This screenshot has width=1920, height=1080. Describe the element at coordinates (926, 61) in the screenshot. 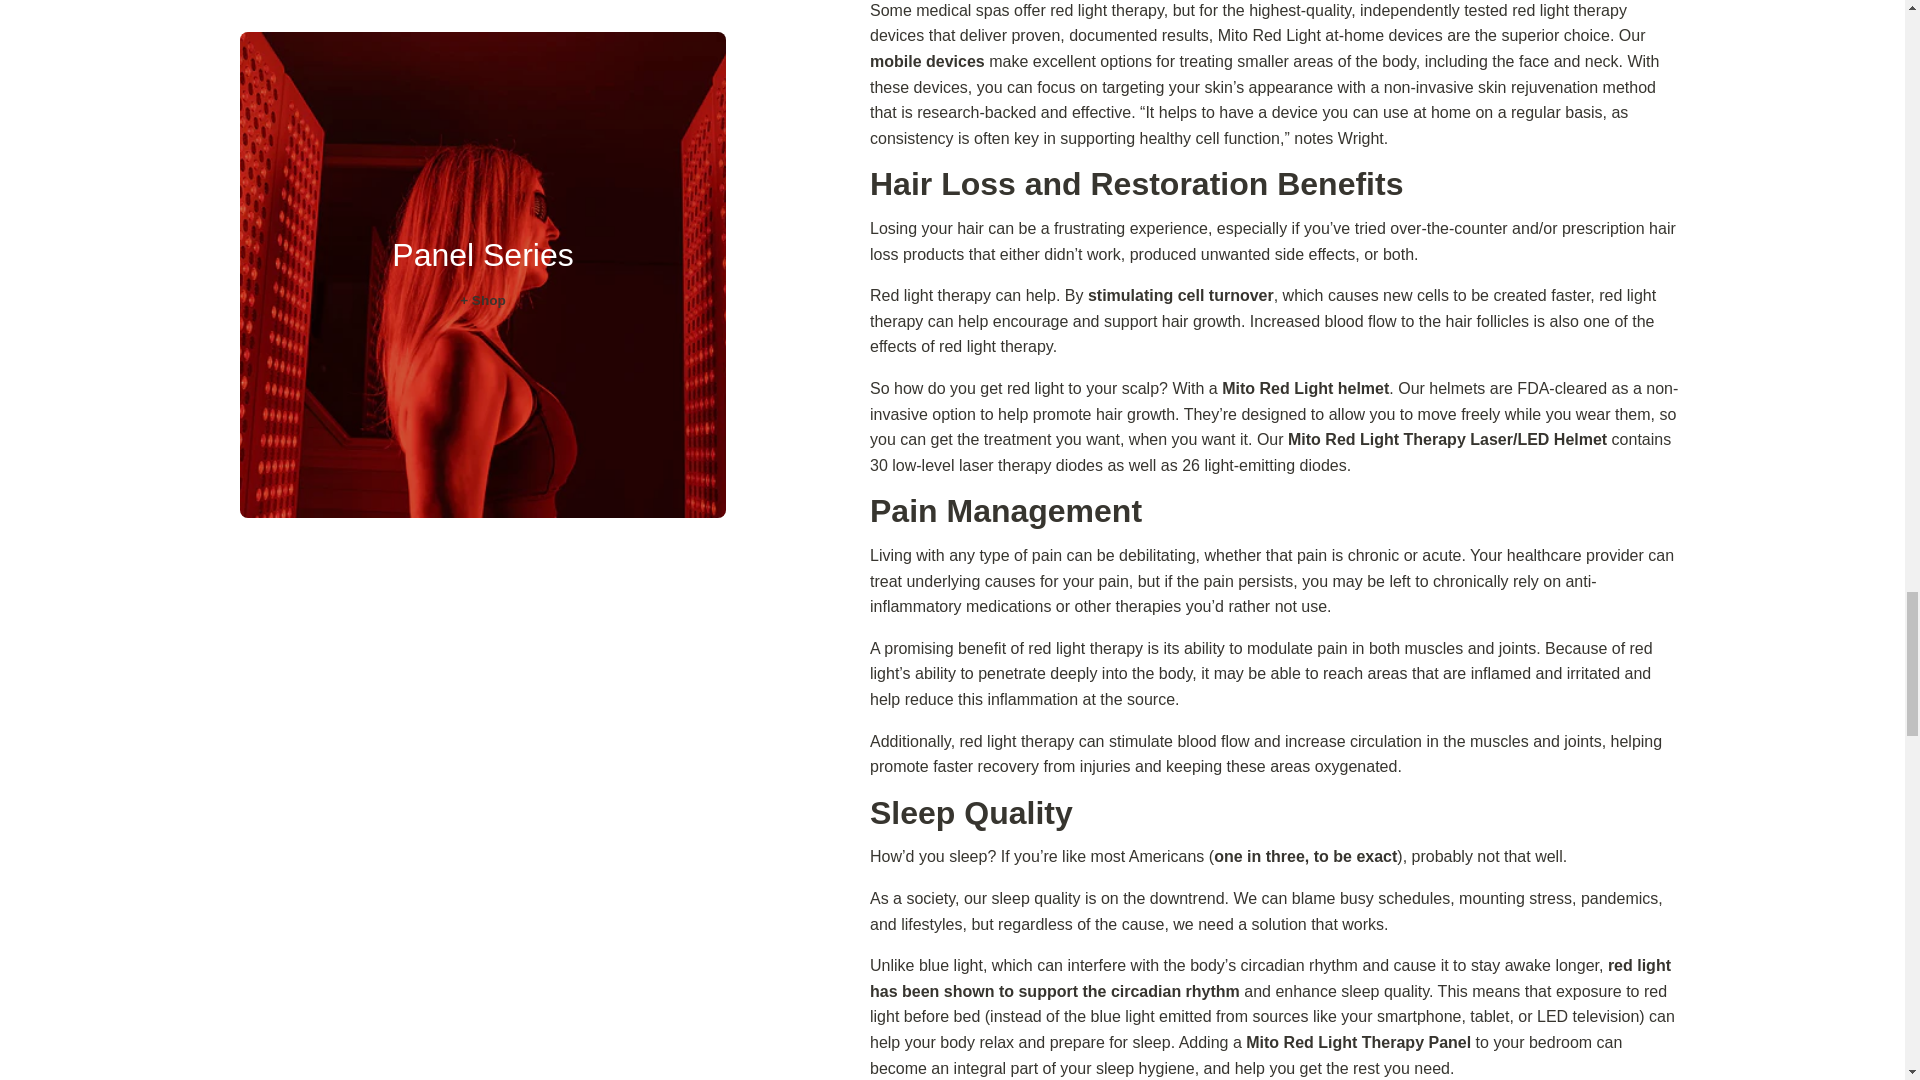

I see `mobile devices` at that location.